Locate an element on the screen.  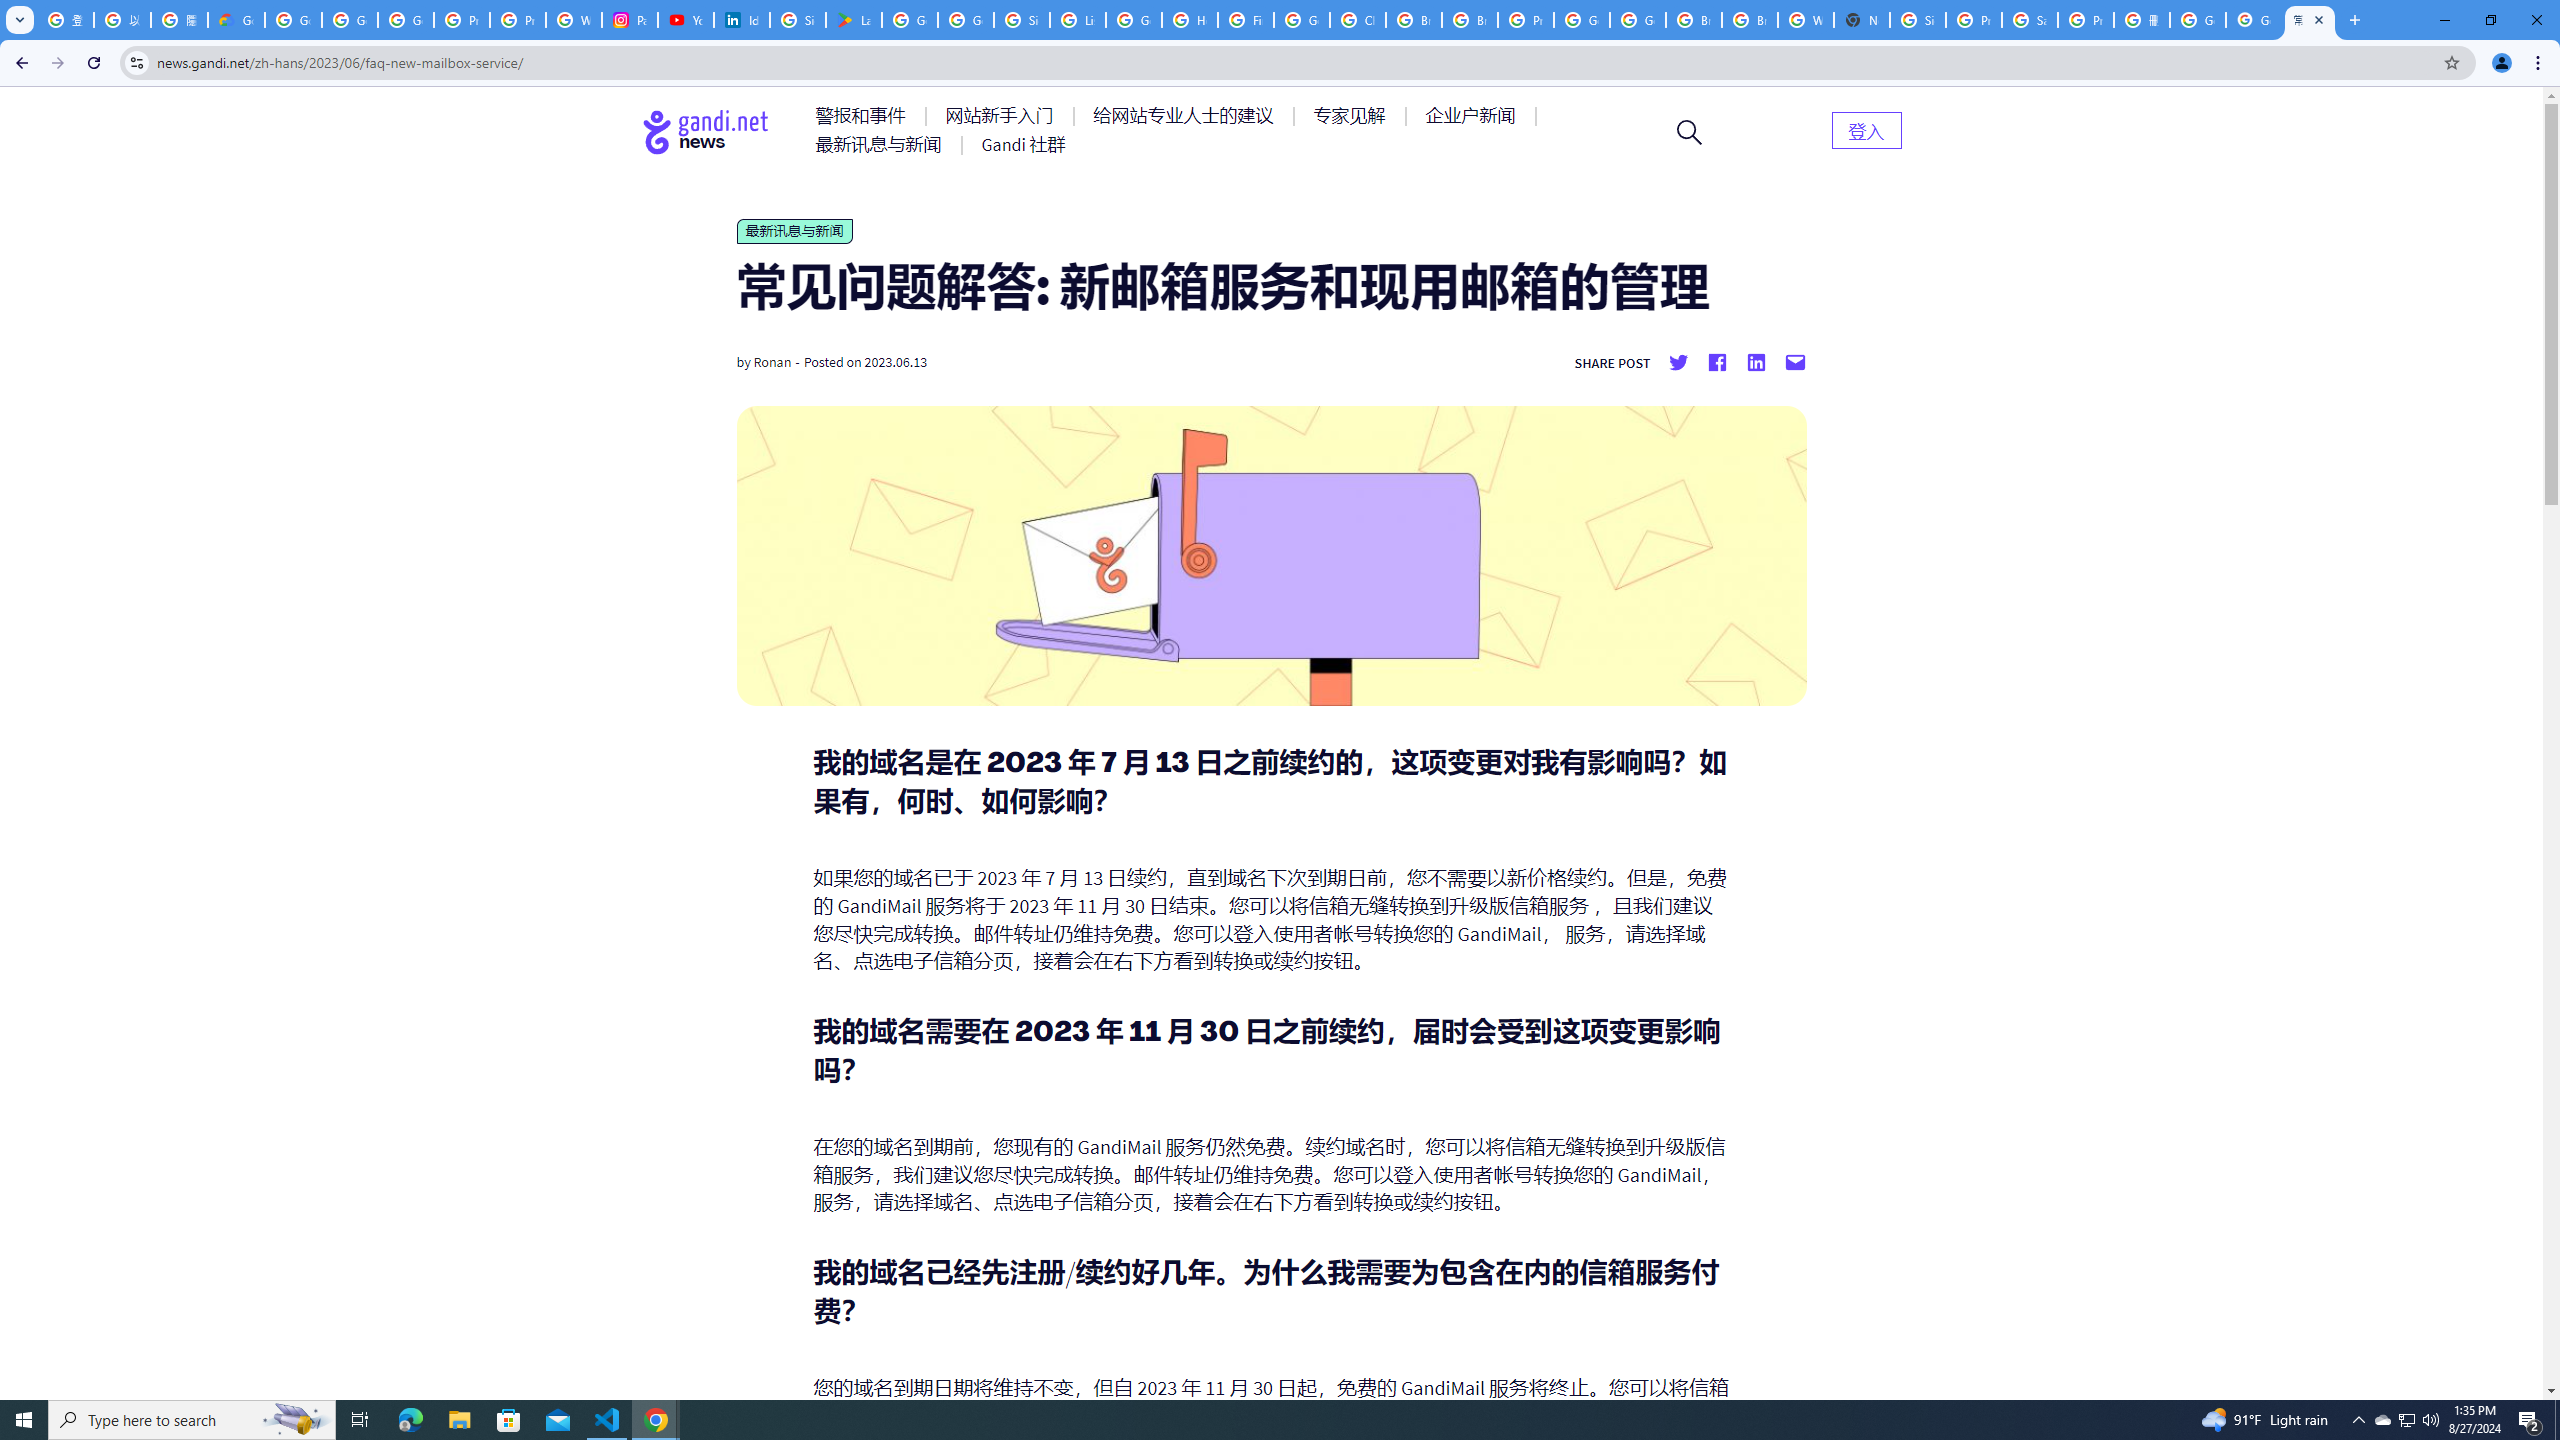
Open search form is located at coordinates (1690, 132).